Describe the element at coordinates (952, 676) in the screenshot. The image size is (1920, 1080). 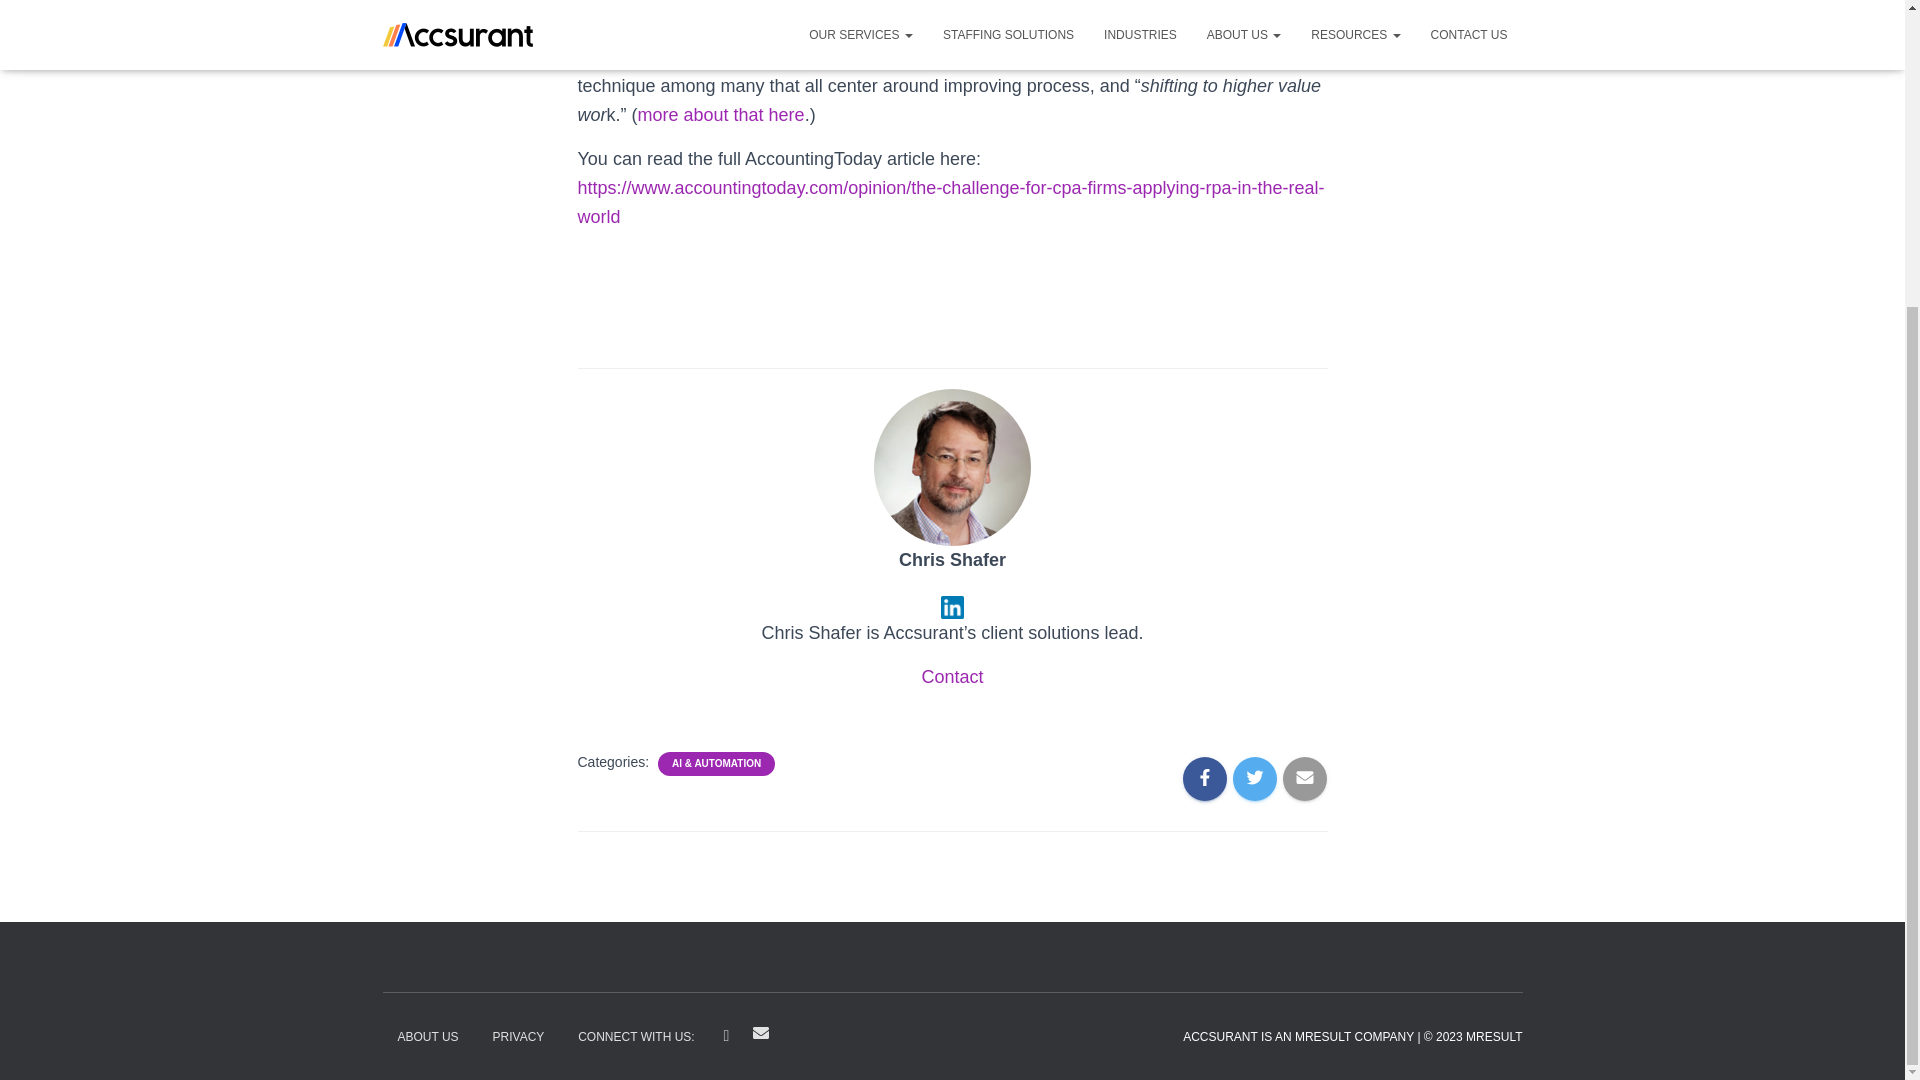
I see `Contact` at that location.